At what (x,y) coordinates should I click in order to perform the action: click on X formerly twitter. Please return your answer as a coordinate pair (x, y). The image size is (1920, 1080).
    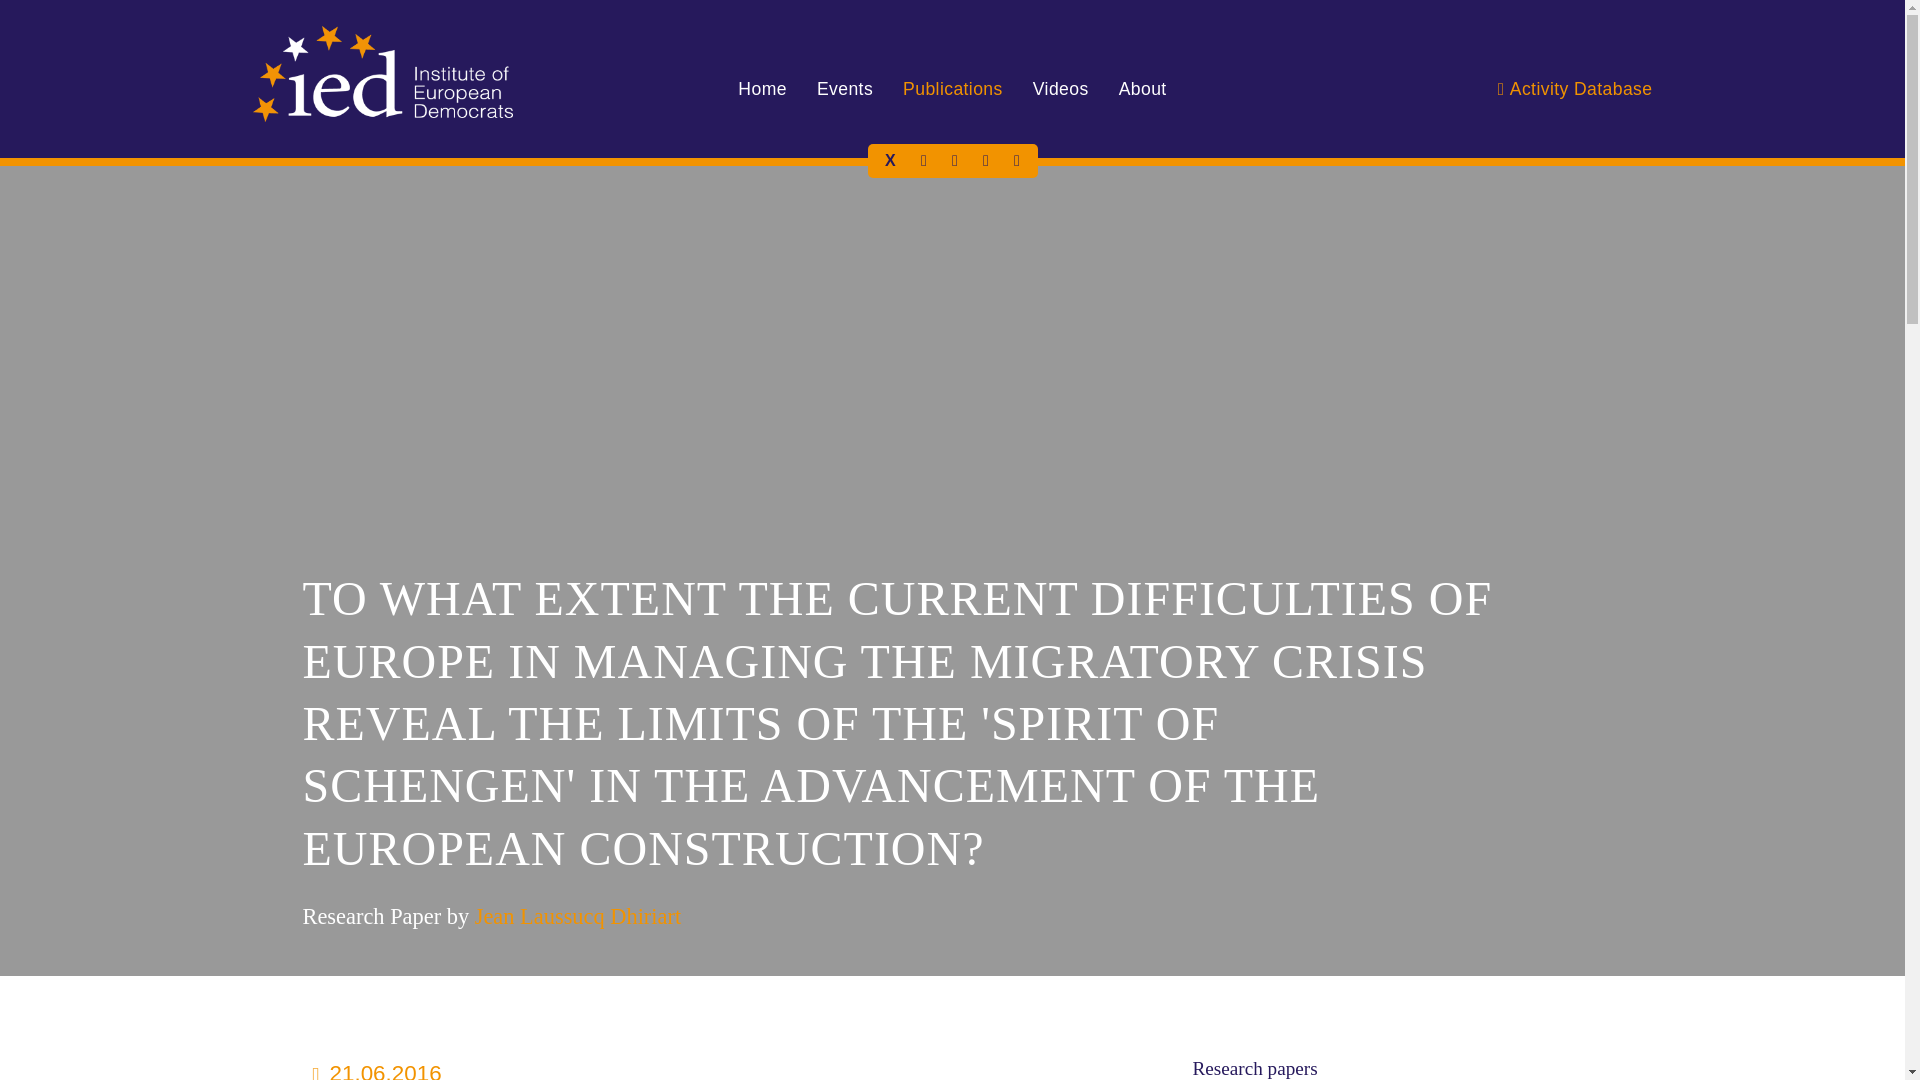
    Looking at the image, I should click on (890, 160).